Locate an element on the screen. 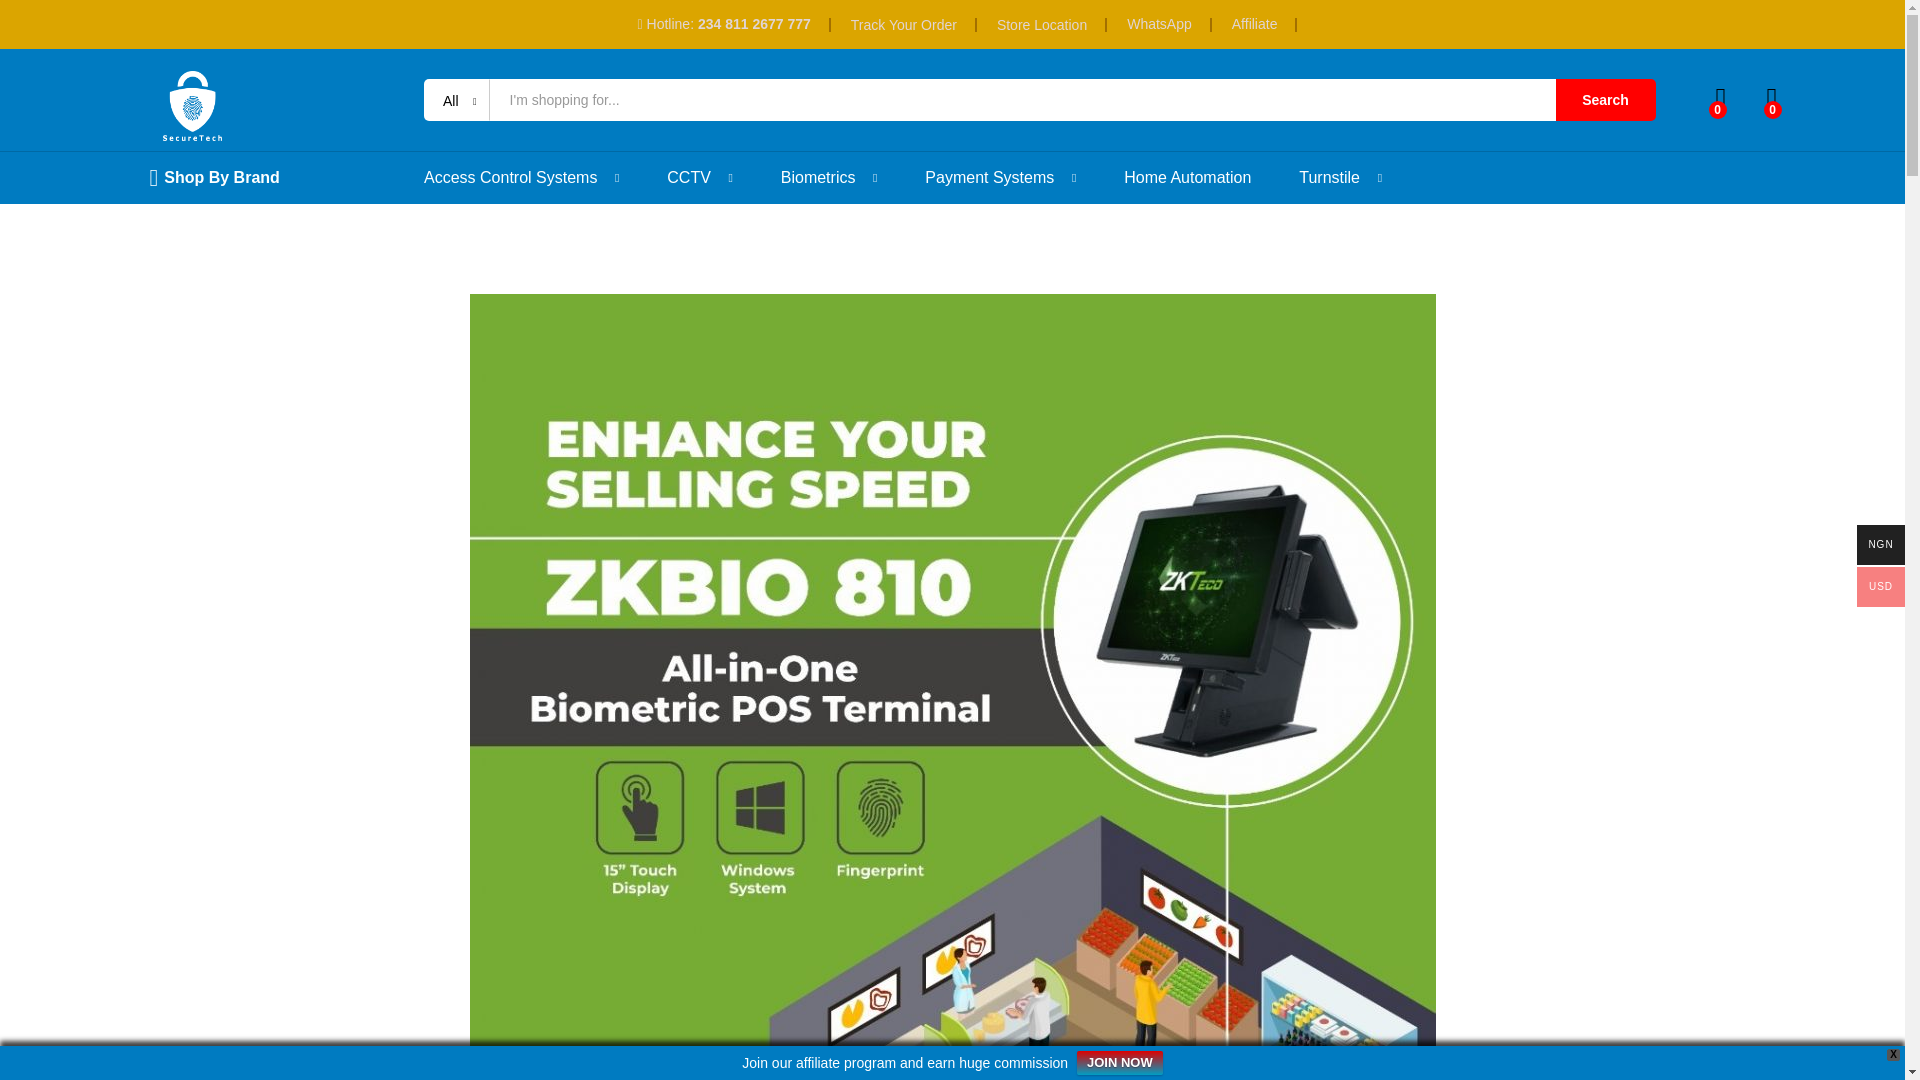 This screenshot has width=1920, height=1080. Store Location is located at coordinates (1041, 24).